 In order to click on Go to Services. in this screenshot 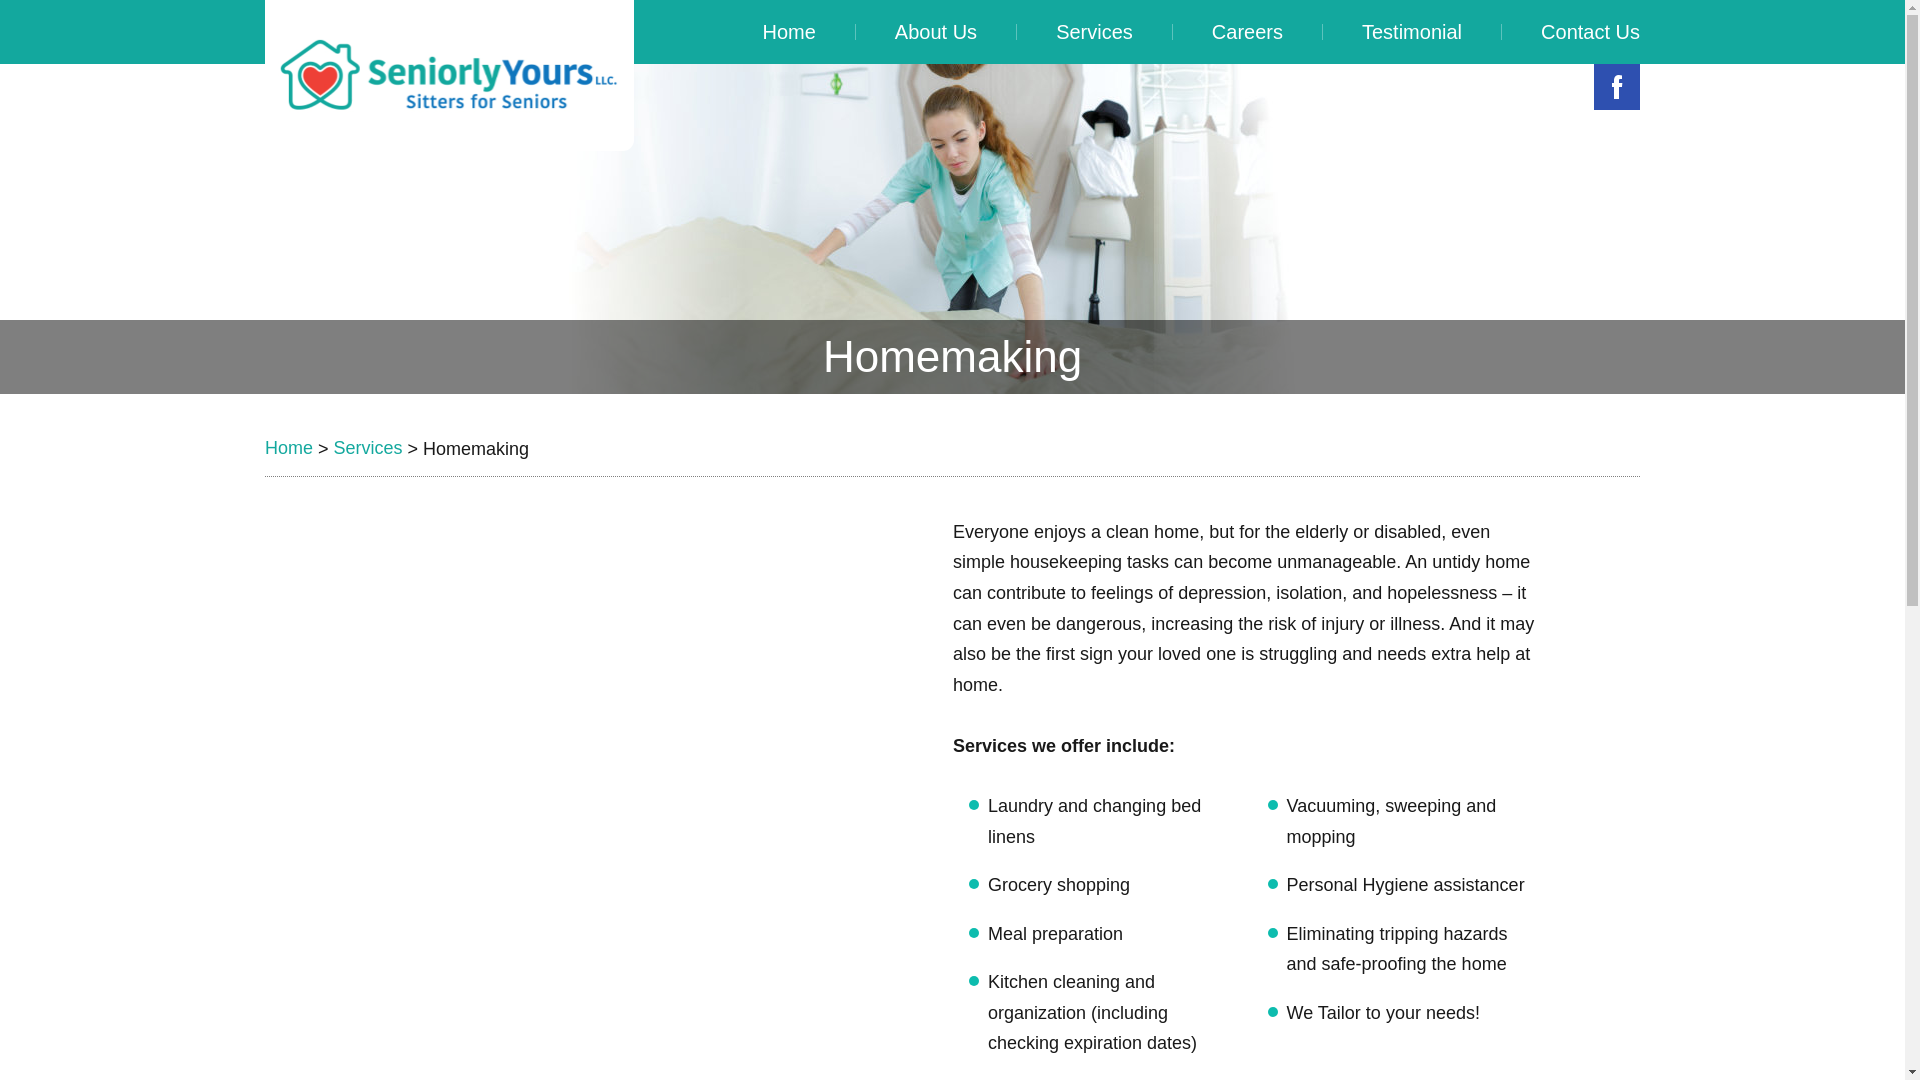, I will do `click(368, 448)`.